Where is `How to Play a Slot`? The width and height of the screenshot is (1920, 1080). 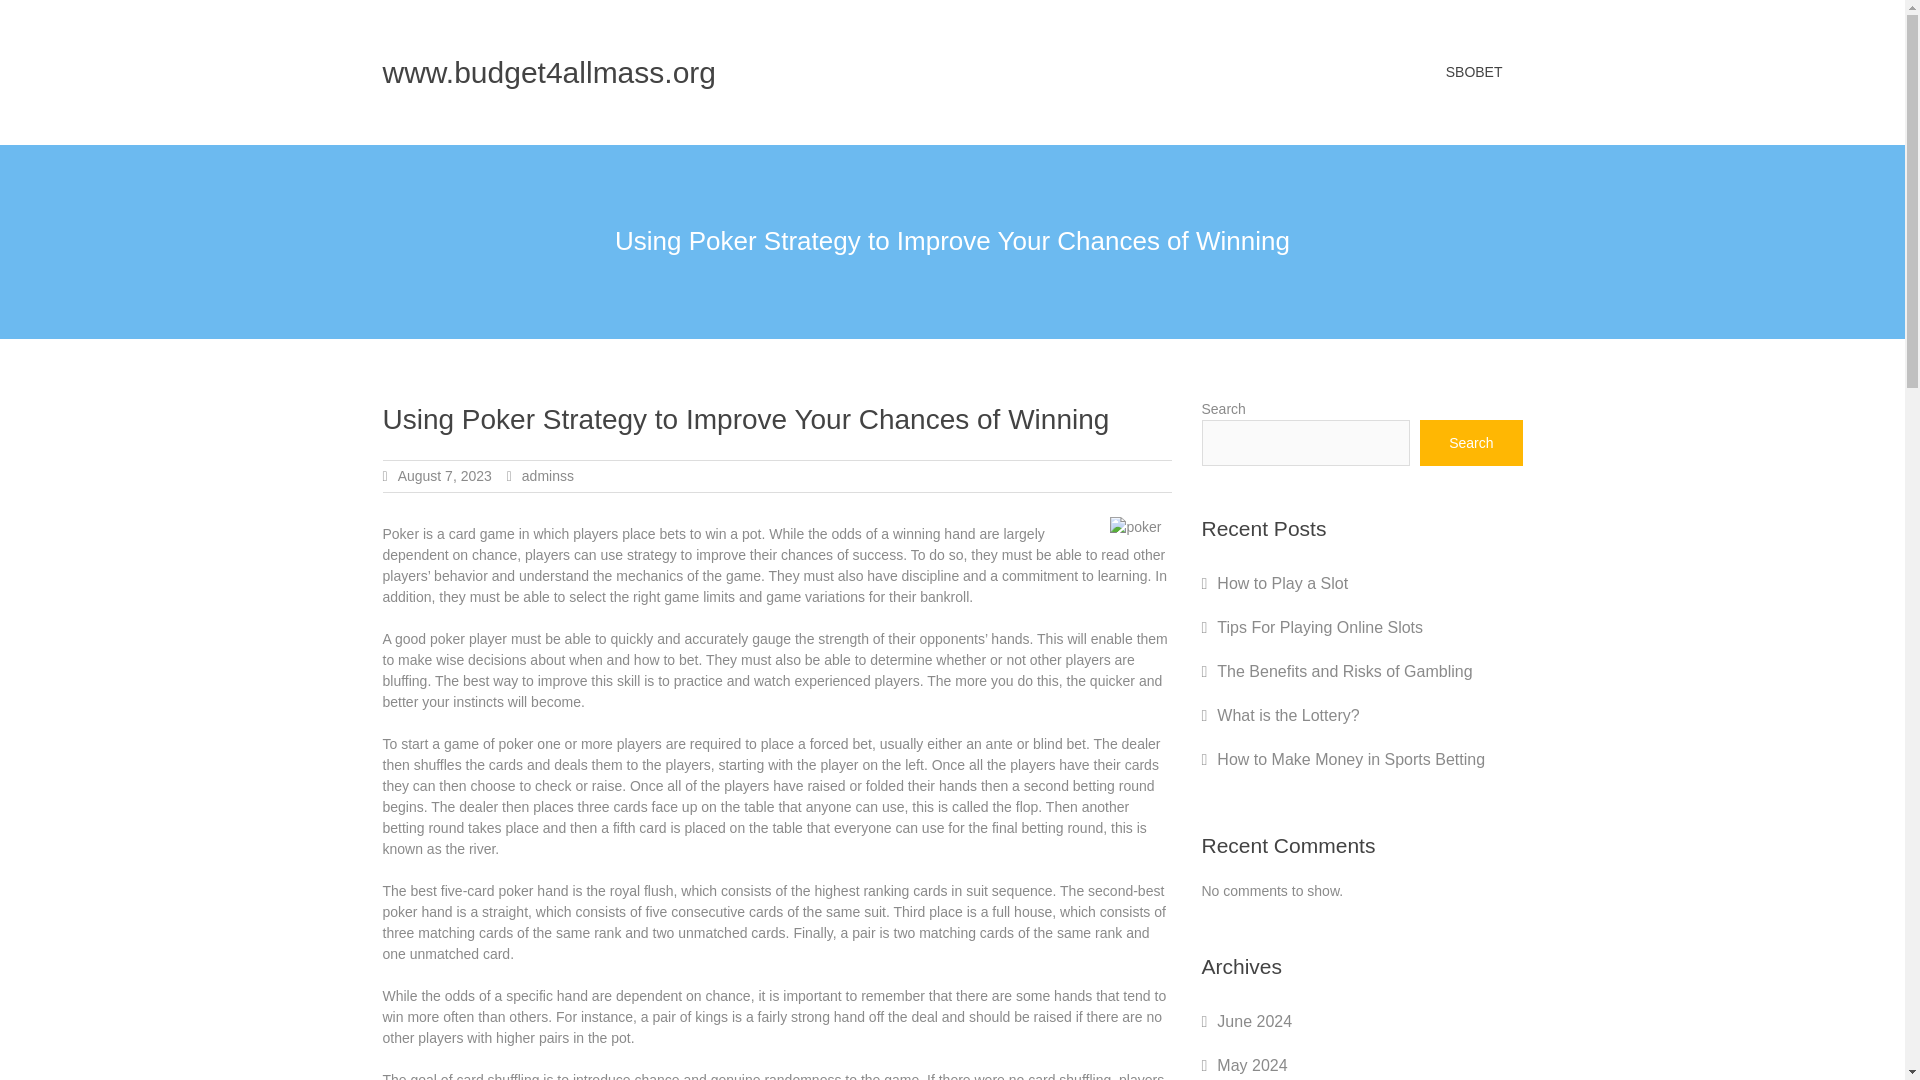
How to Play a Slot is located at coordinates (1282, 582).